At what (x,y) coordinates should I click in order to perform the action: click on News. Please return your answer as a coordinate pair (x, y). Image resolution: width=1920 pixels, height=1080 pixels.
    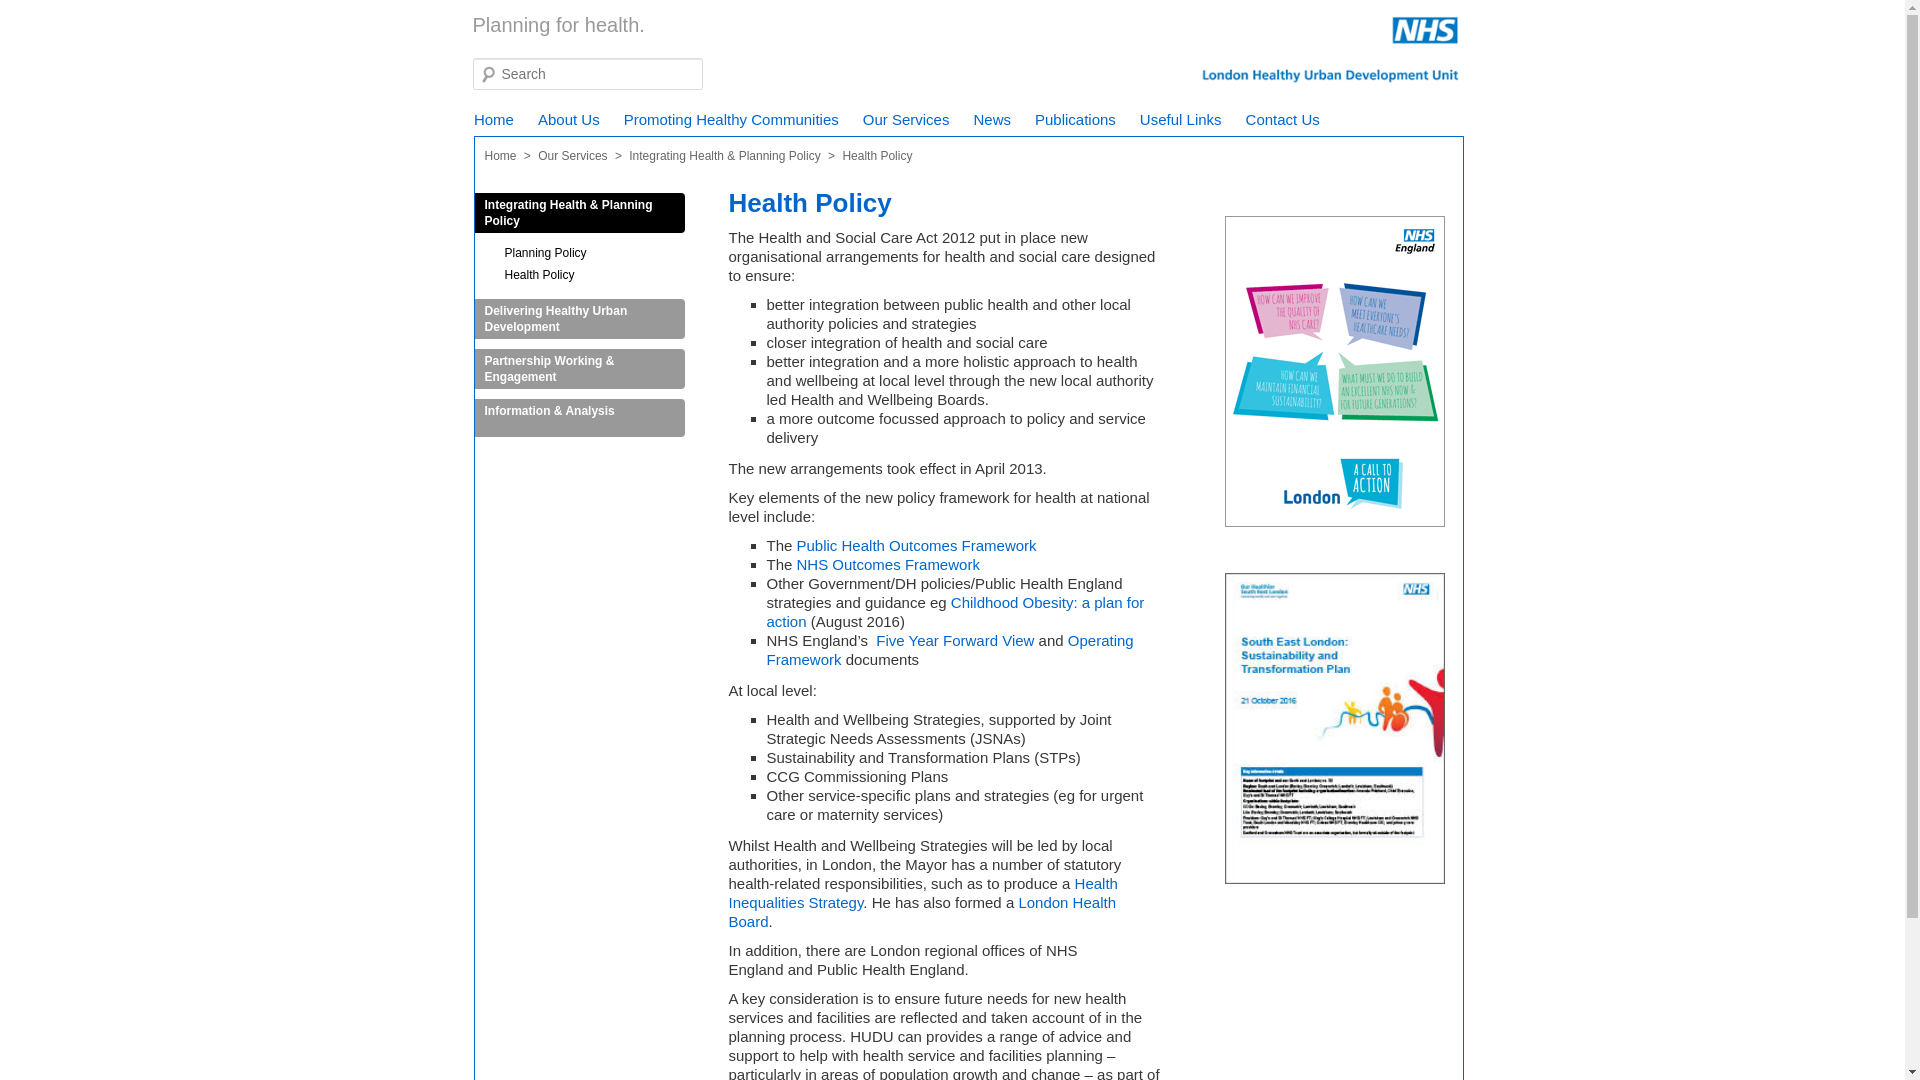
    Looking at the image, I should click on (992, 119).